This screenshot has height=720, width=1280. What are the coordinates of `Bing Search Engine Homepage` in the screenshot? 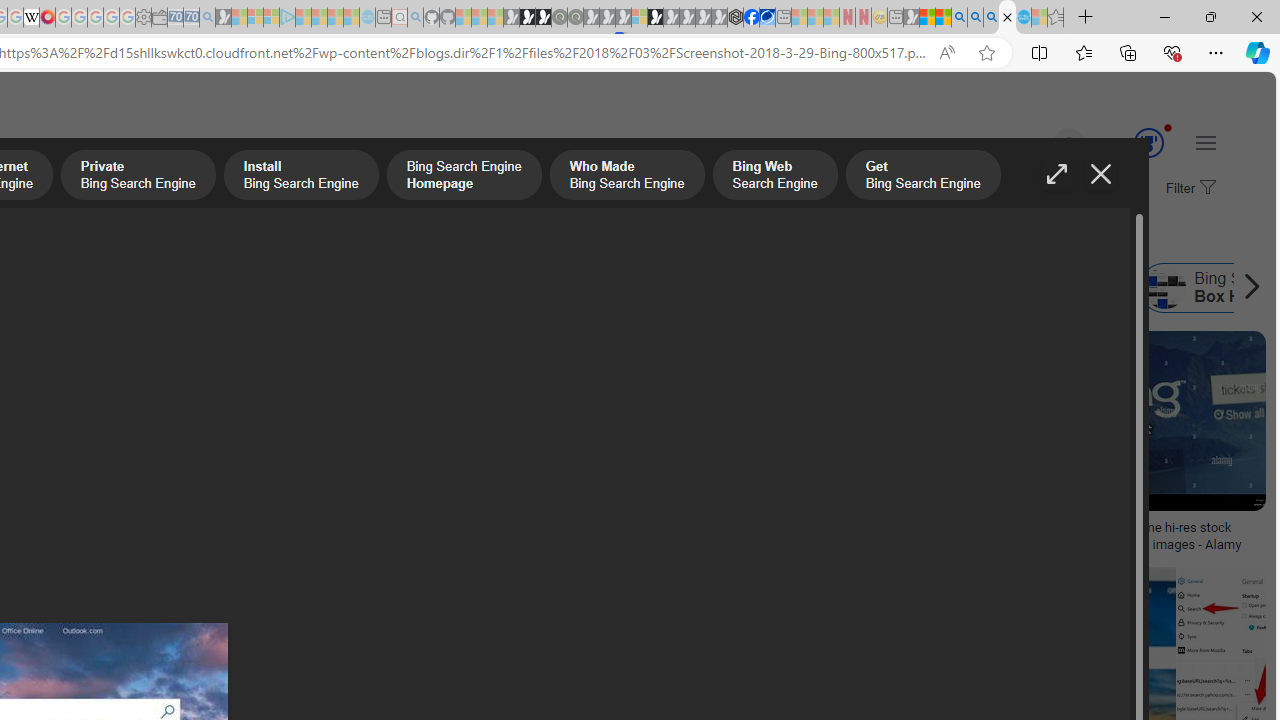 It's located at (740, 288).